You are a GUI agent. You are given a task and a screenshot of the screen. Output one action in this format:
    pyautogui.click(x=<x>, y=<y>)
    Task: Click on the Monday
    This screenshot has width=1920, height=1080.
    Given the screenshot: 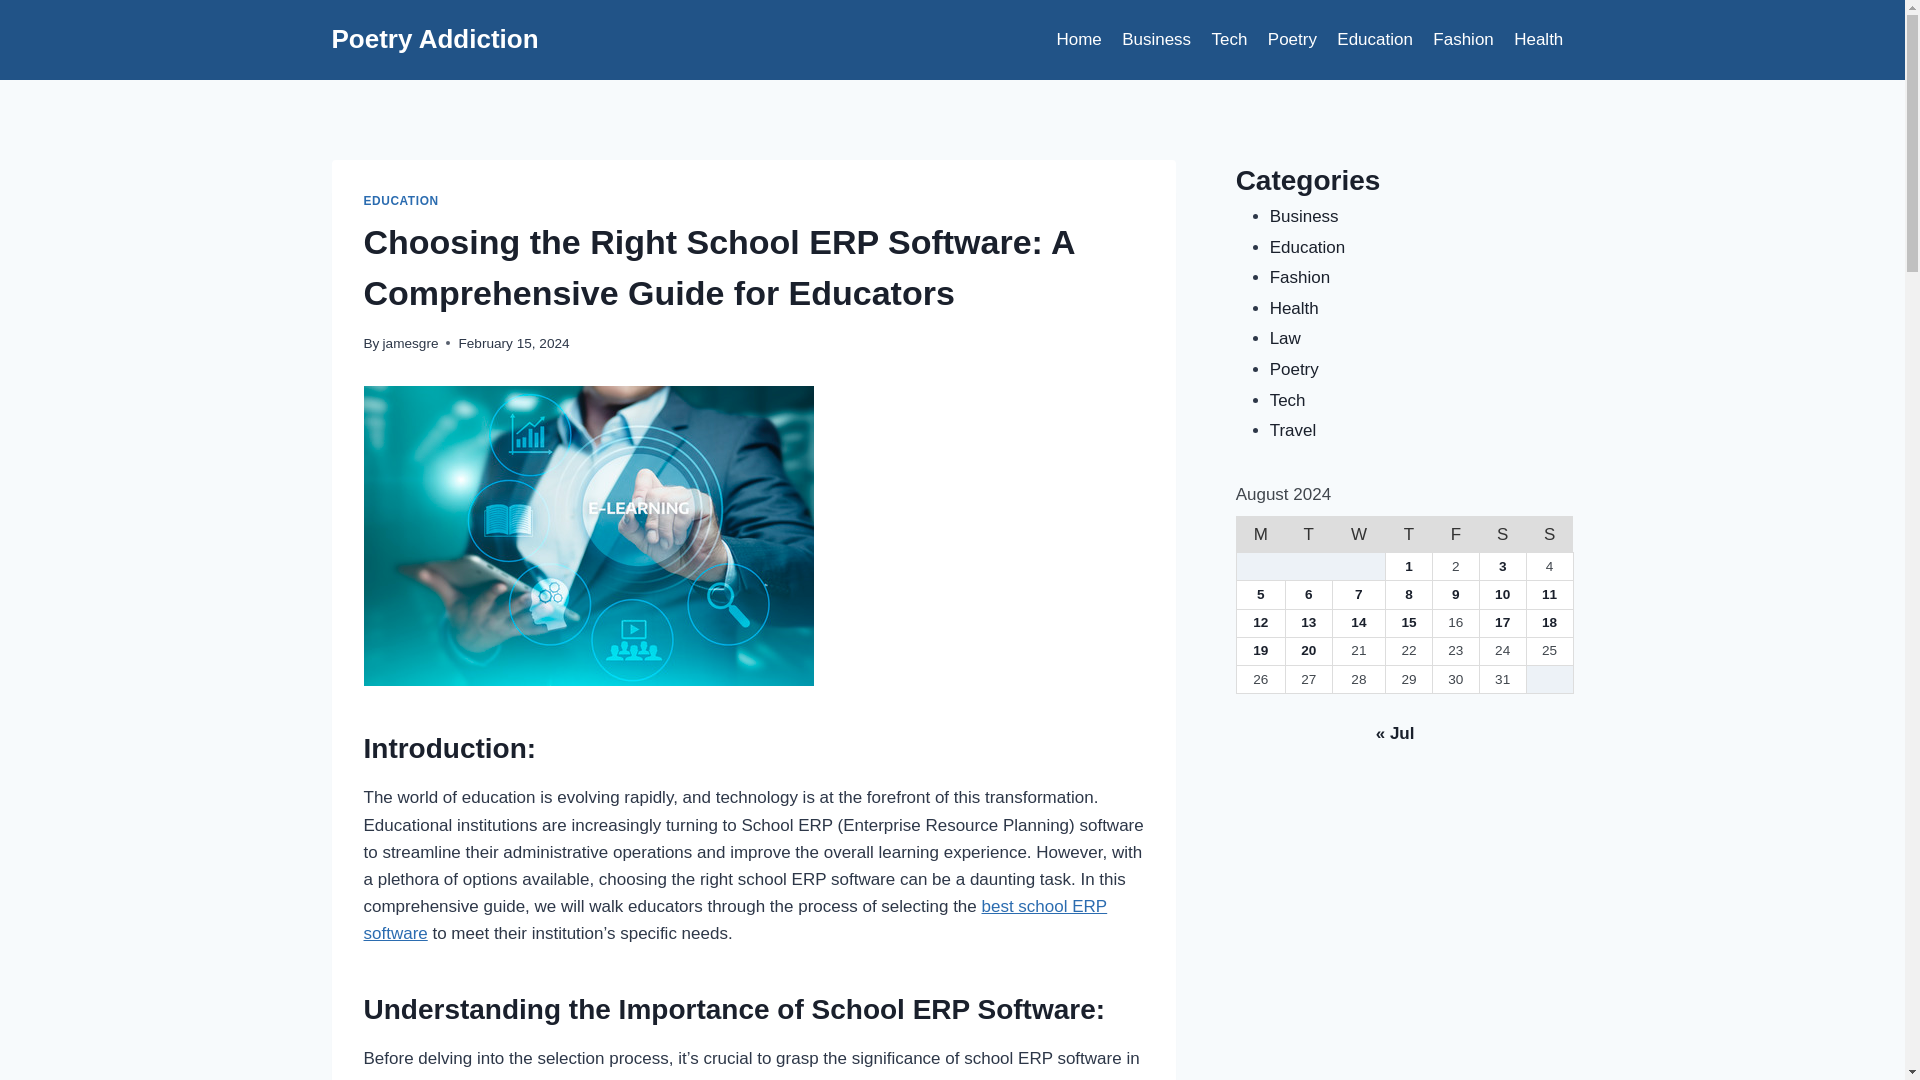 What is the action you would take?
    pyautogui.click(x=1260, y=534)
    